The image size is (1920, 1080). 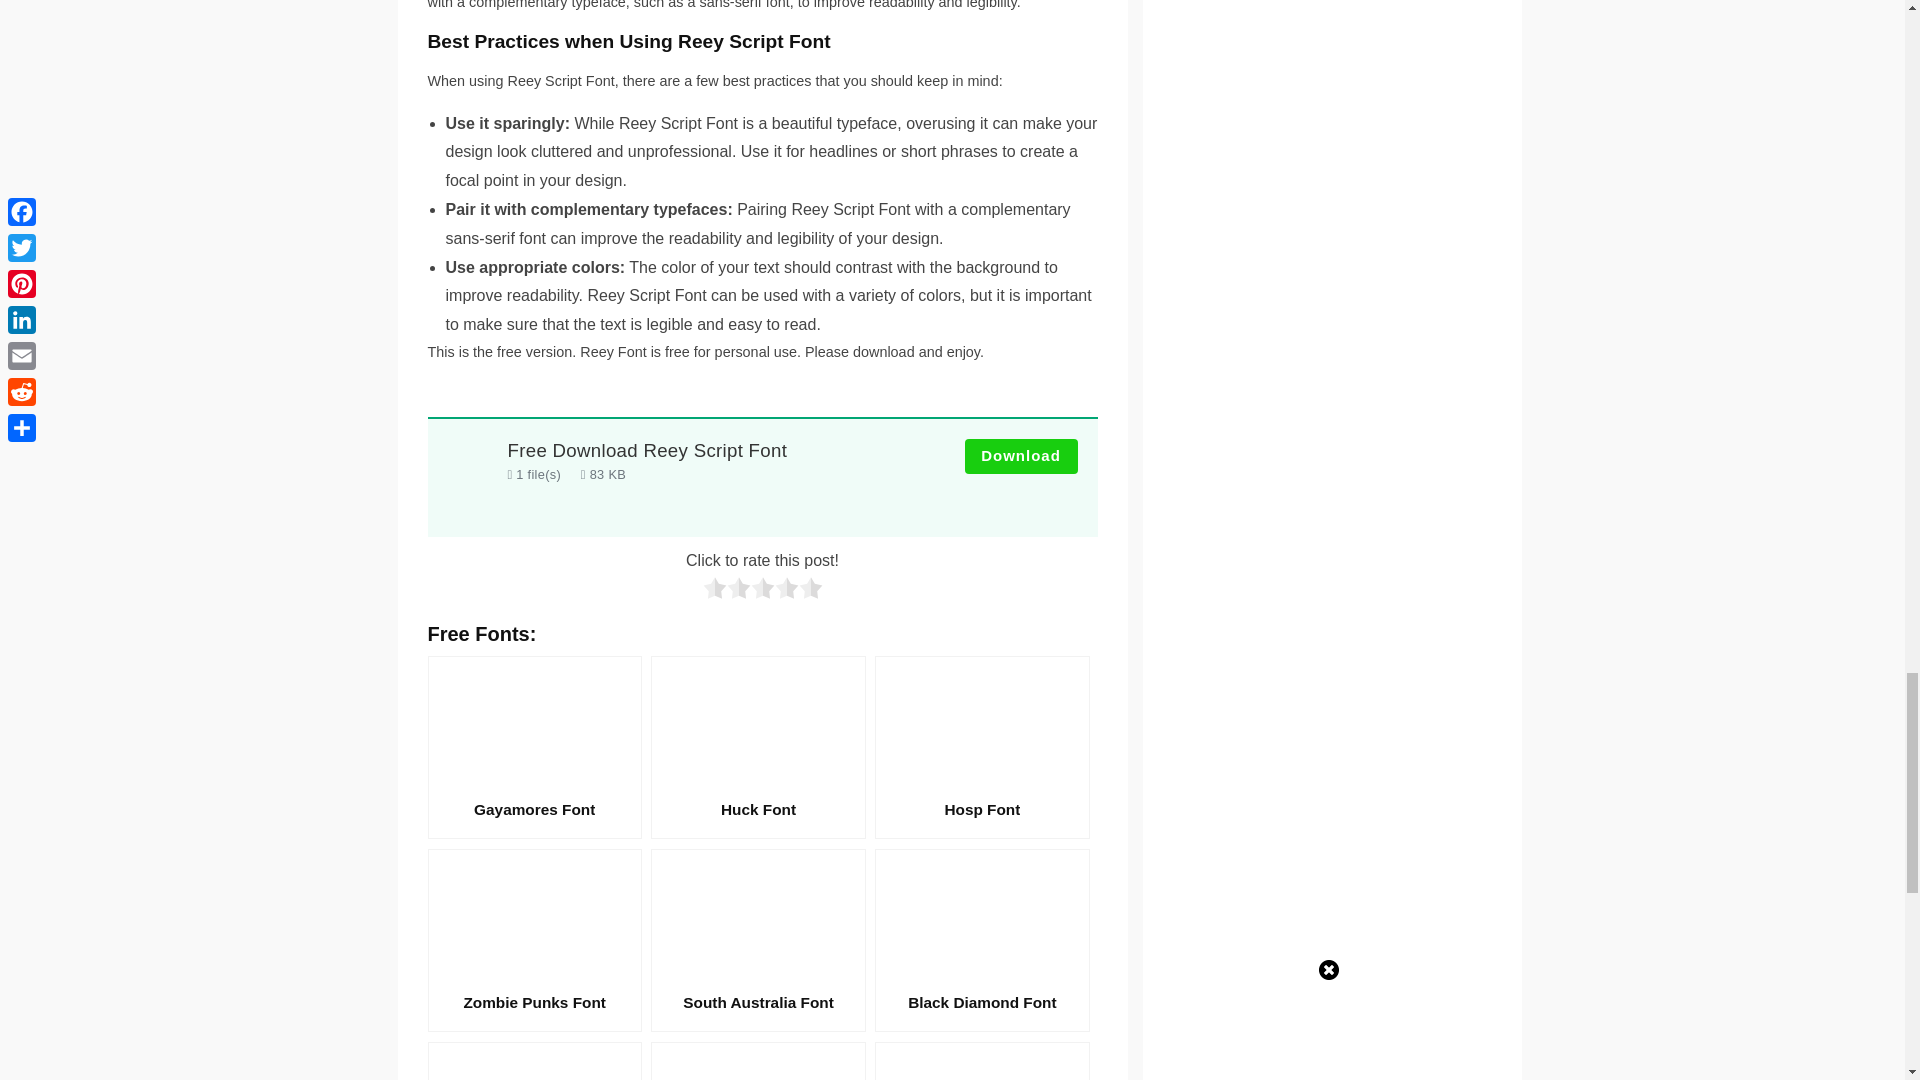 What do you see at coordinates (982, 747) in the screenshot?
I see `Hosp Font` at bounding box center [982, 747].